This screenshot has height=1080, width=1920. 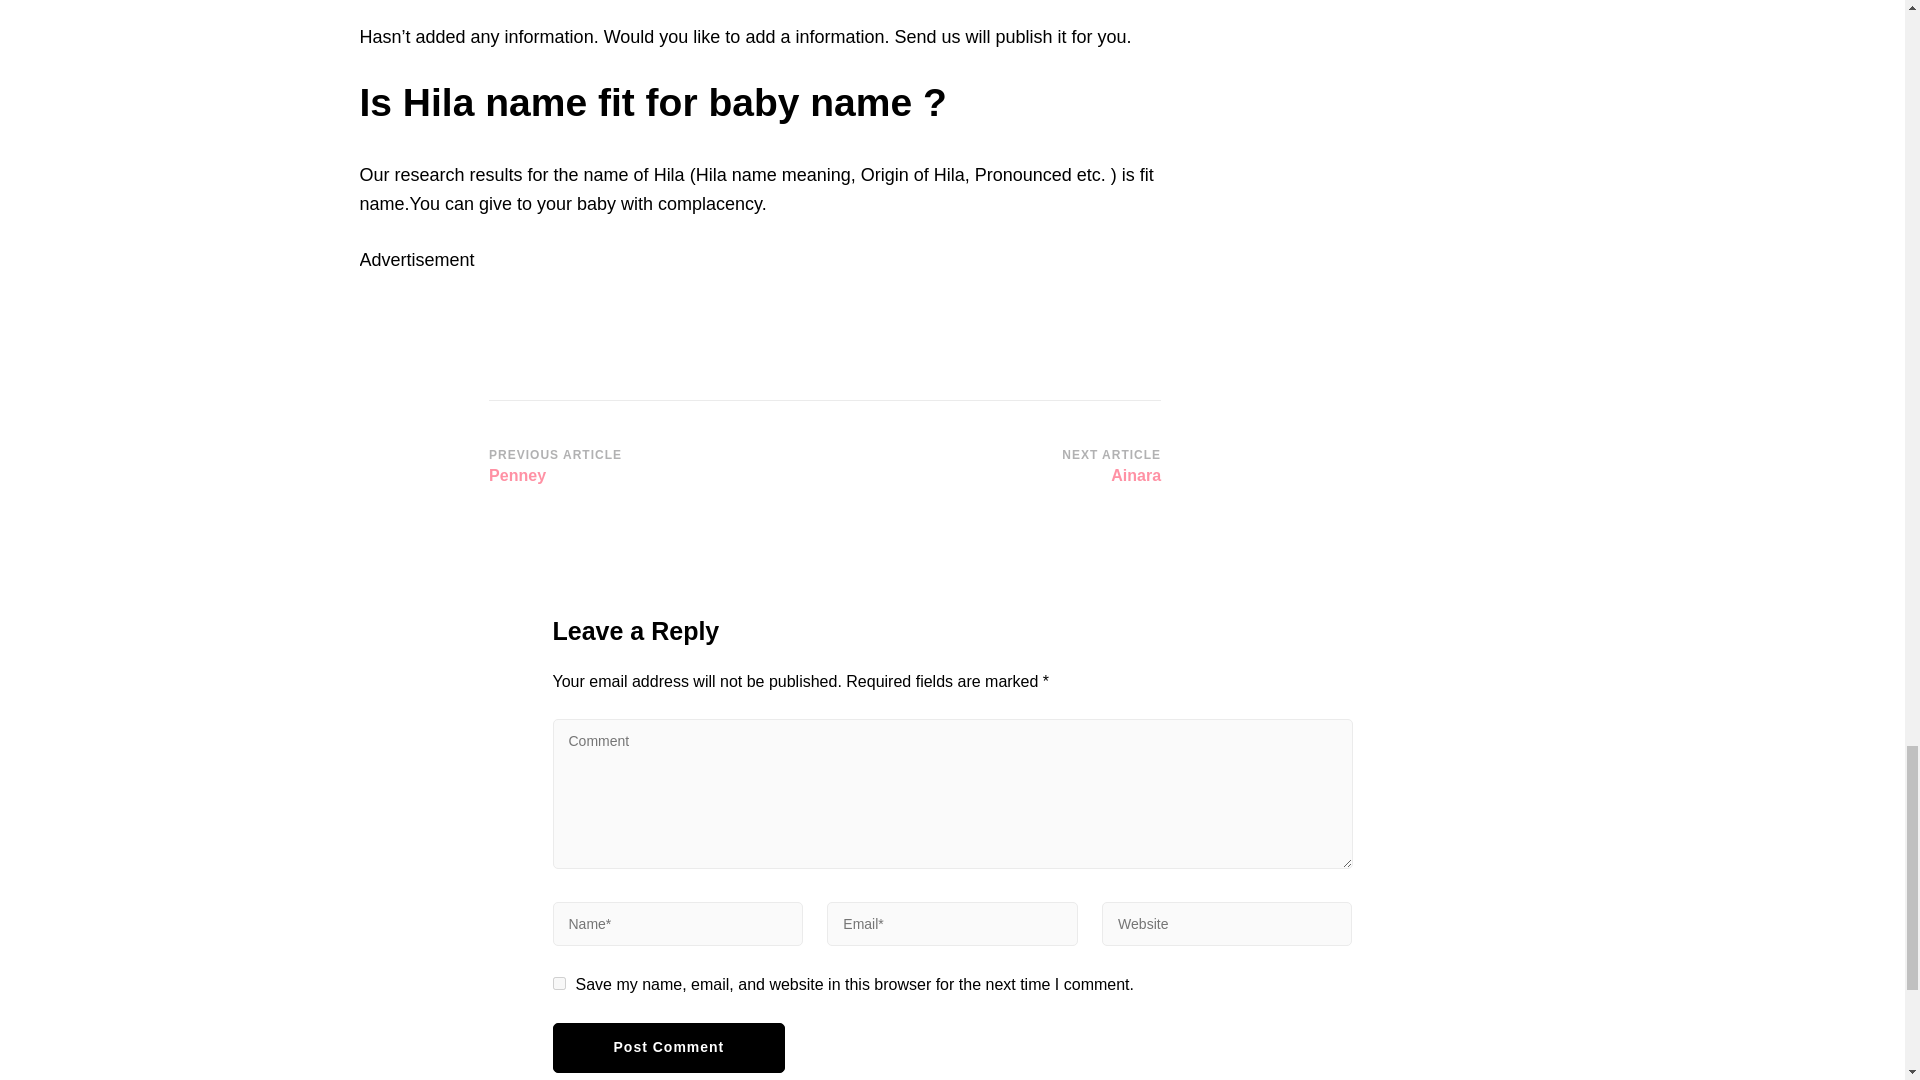 What do you see at coordinates (650, 468) in the screenshot?
I see `Post Comment` at bounding box center [650, 468].